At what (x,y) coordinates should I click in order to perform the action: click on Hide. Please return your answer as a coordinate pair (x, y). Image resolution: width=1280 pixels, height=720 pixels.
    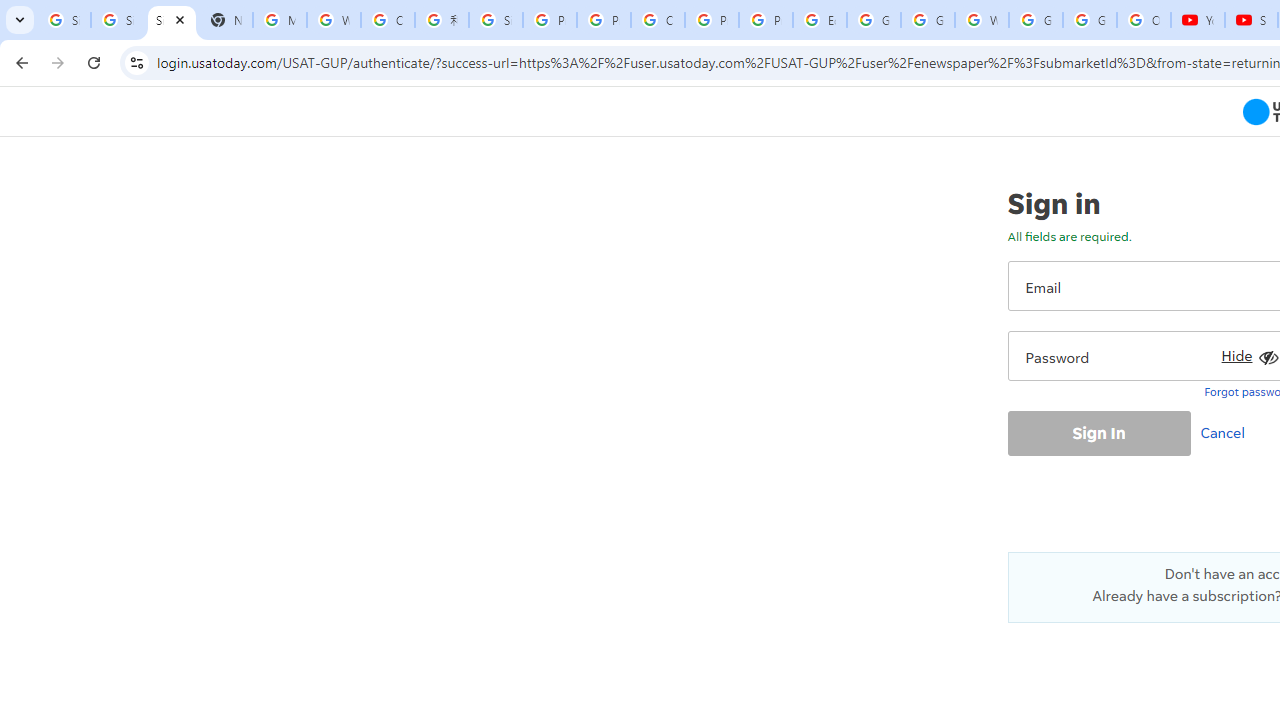
    Looking at the image, I should click on (1247, 352).